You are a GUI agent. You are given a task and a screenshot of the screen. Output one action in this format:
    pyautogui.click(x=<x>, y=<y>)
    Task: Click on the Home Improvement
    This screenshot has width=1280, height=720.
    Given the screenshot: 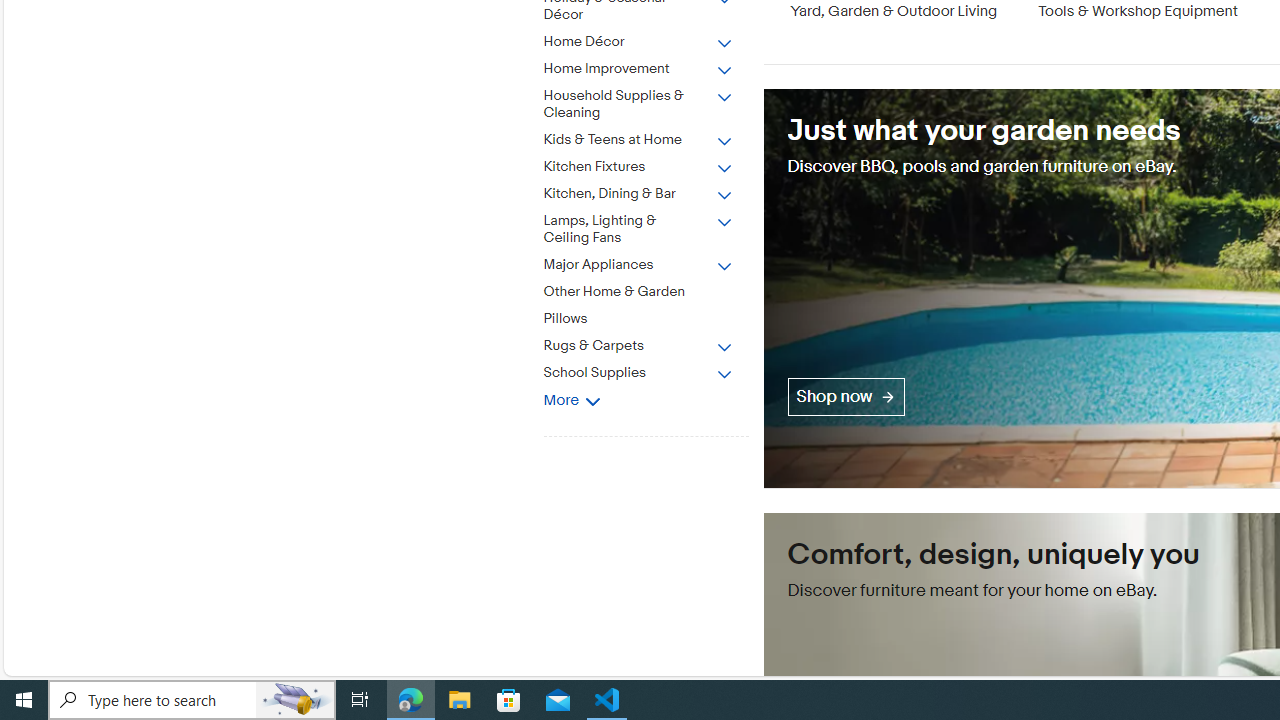 What is the action you would take?
    pyautogui.click(x=638, y=69)
    